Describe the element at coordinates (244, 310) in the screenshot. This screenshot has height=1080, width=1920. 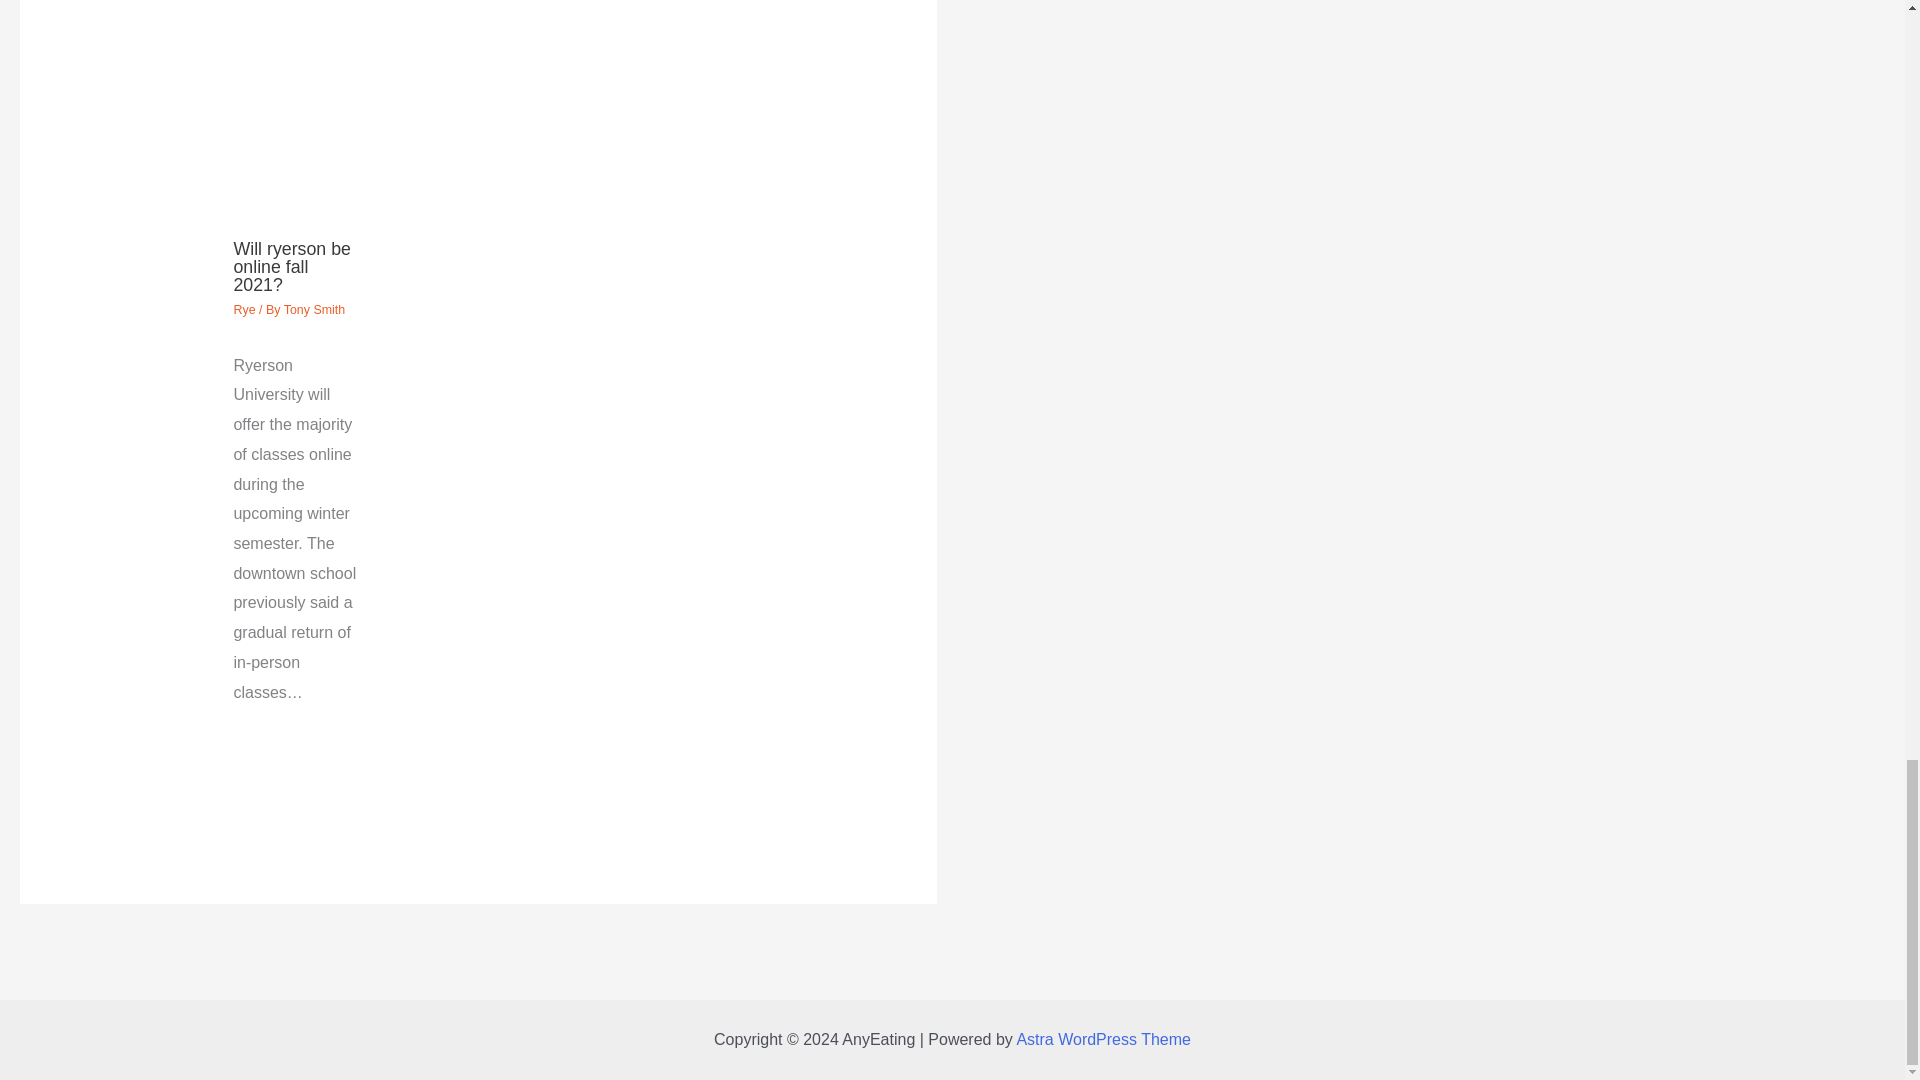
I see `Rye` at that location.